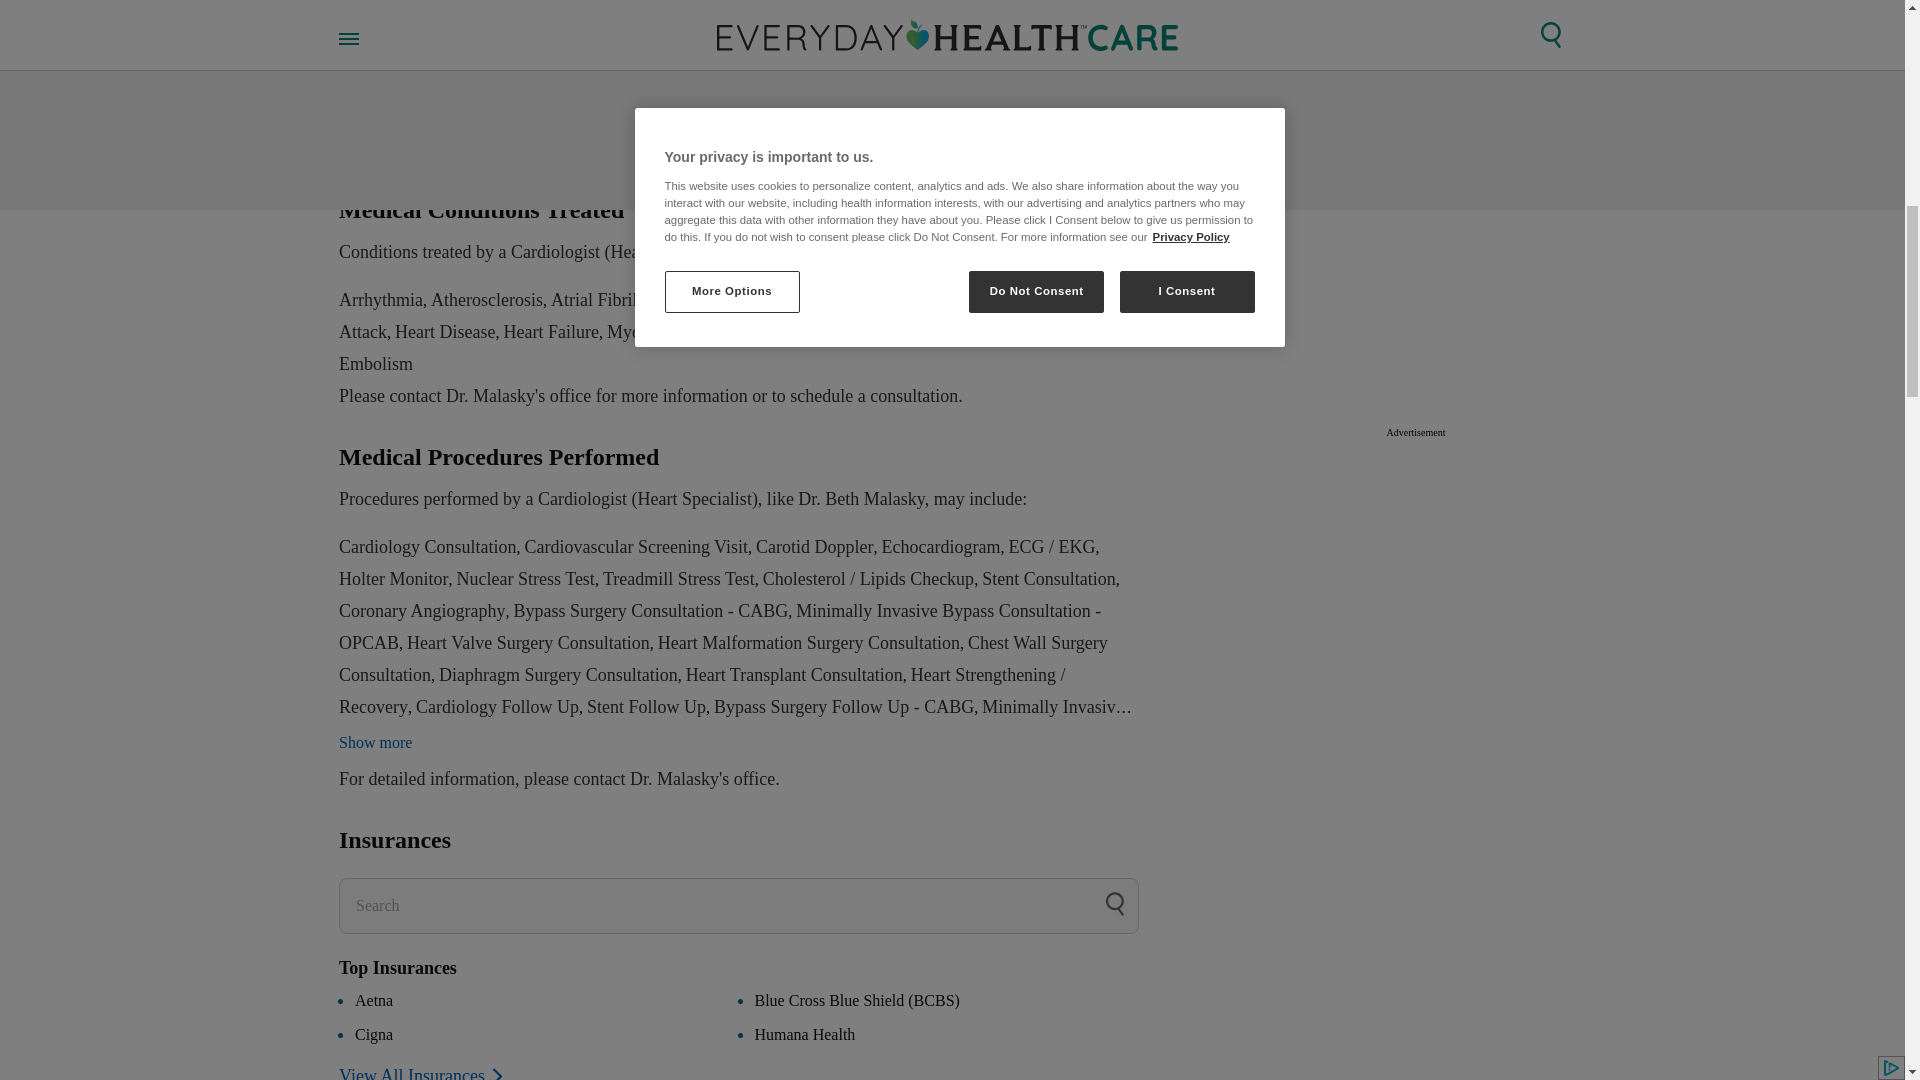 The height and width of the screenshot is (1080, 1920). I want to click on Stent Consultation, so click(1048, 578).